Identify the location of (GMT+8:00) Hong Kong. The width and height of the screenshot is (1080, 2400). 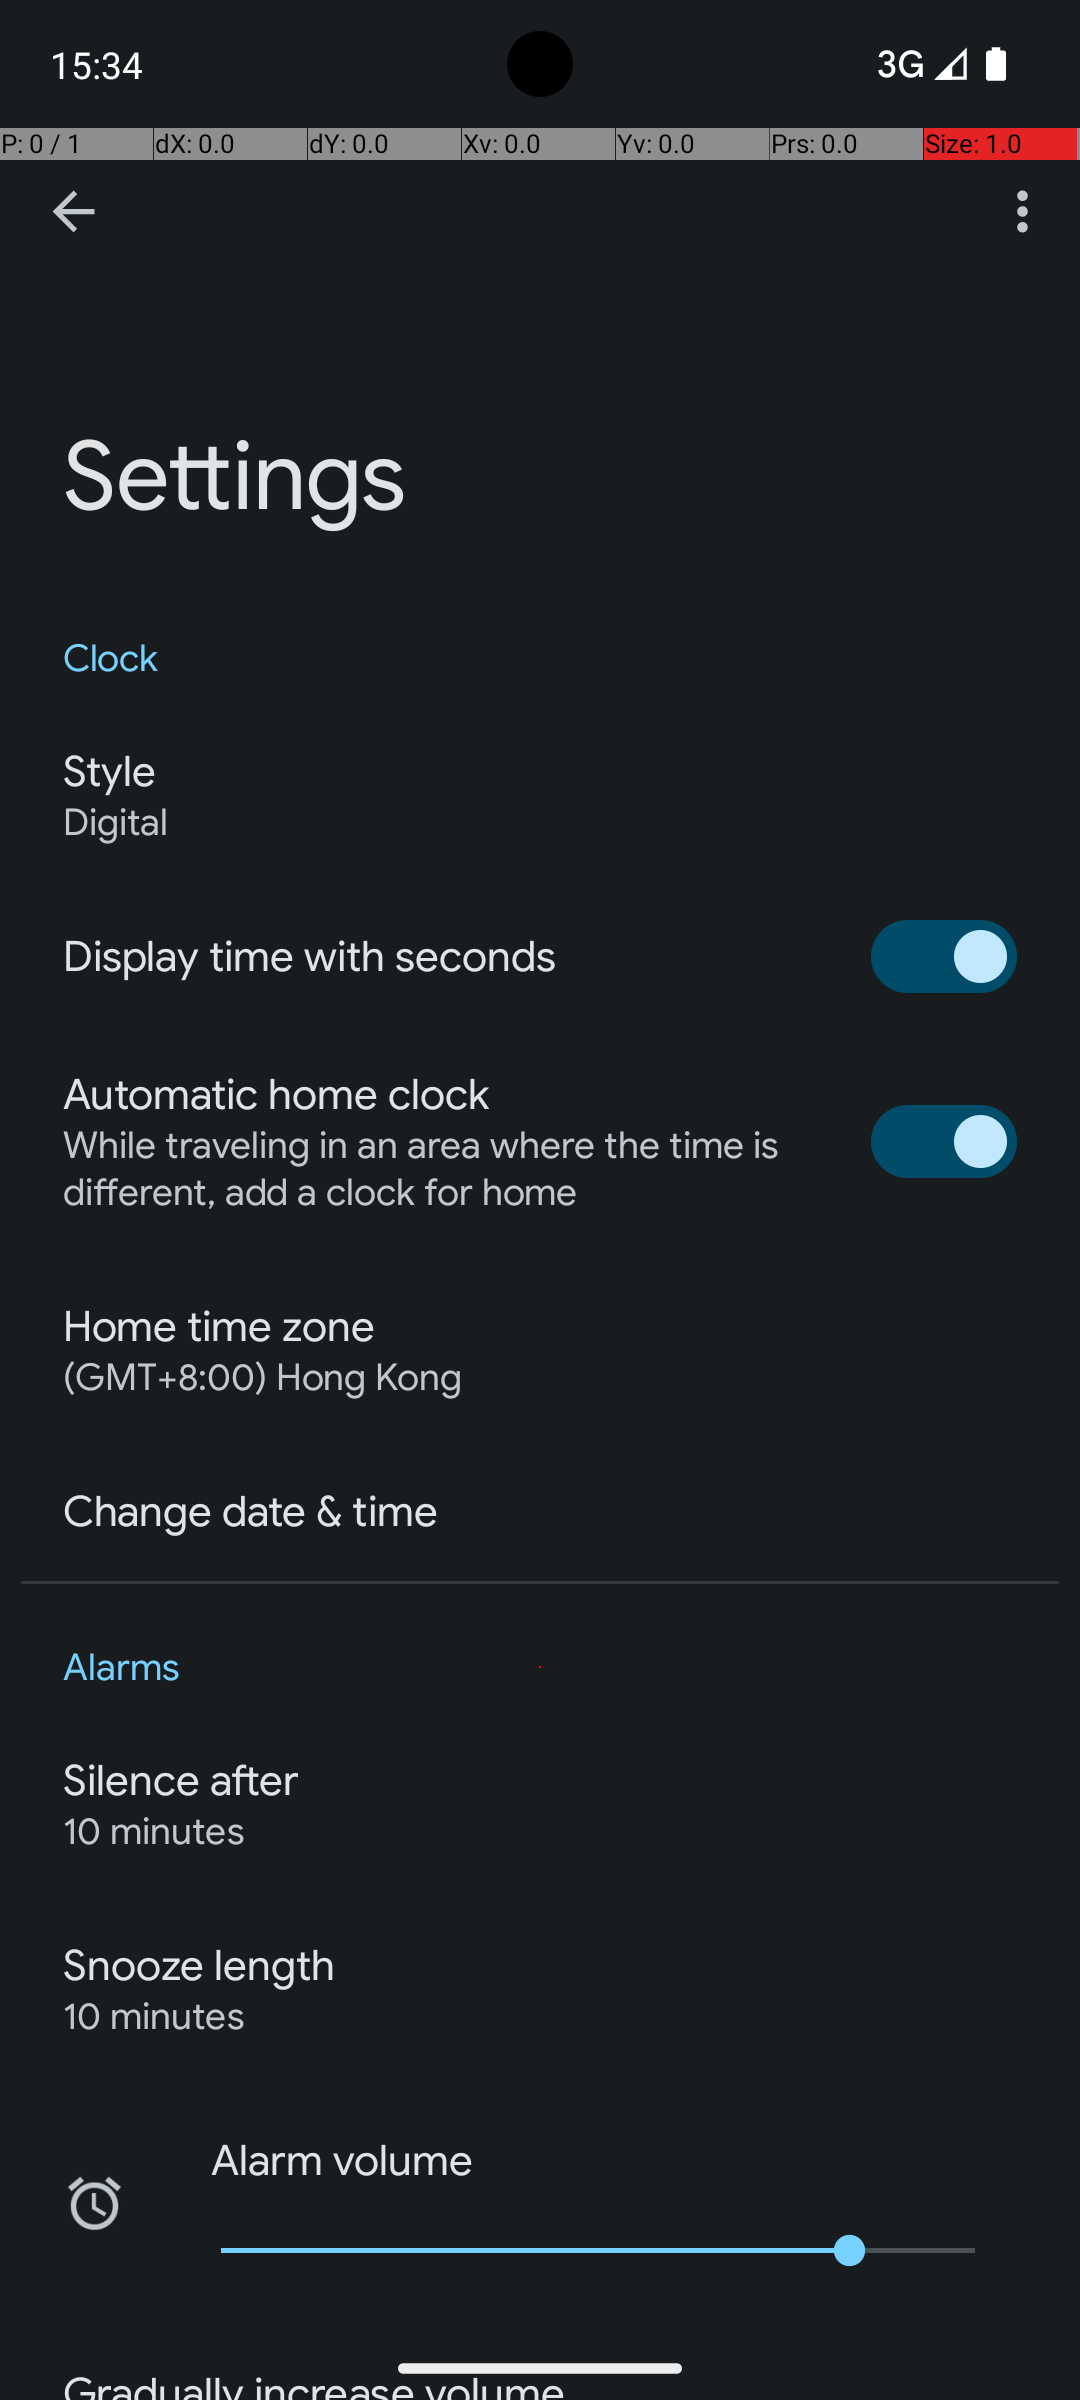
(262, 1378).